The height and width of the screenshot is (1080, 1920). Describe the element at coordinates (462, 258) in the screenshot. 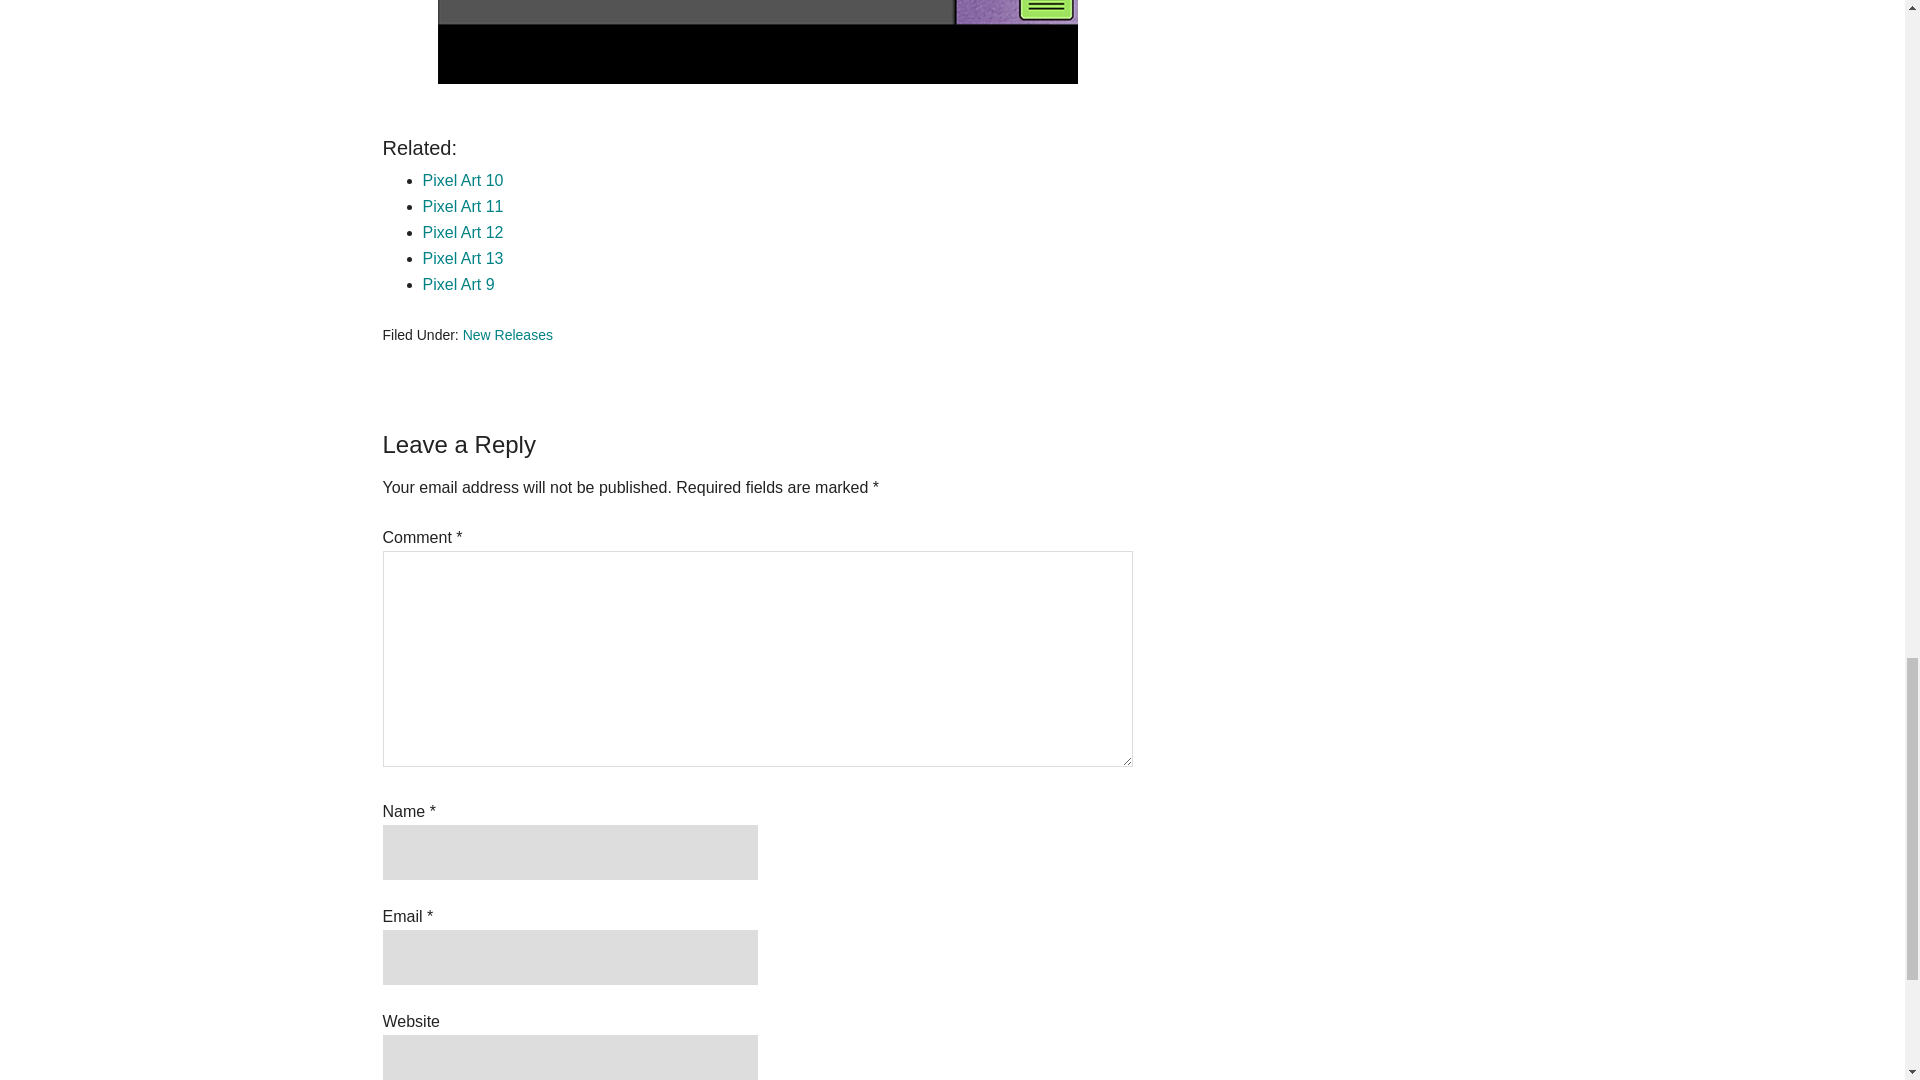

I see `Pixel Art 13` at that location.